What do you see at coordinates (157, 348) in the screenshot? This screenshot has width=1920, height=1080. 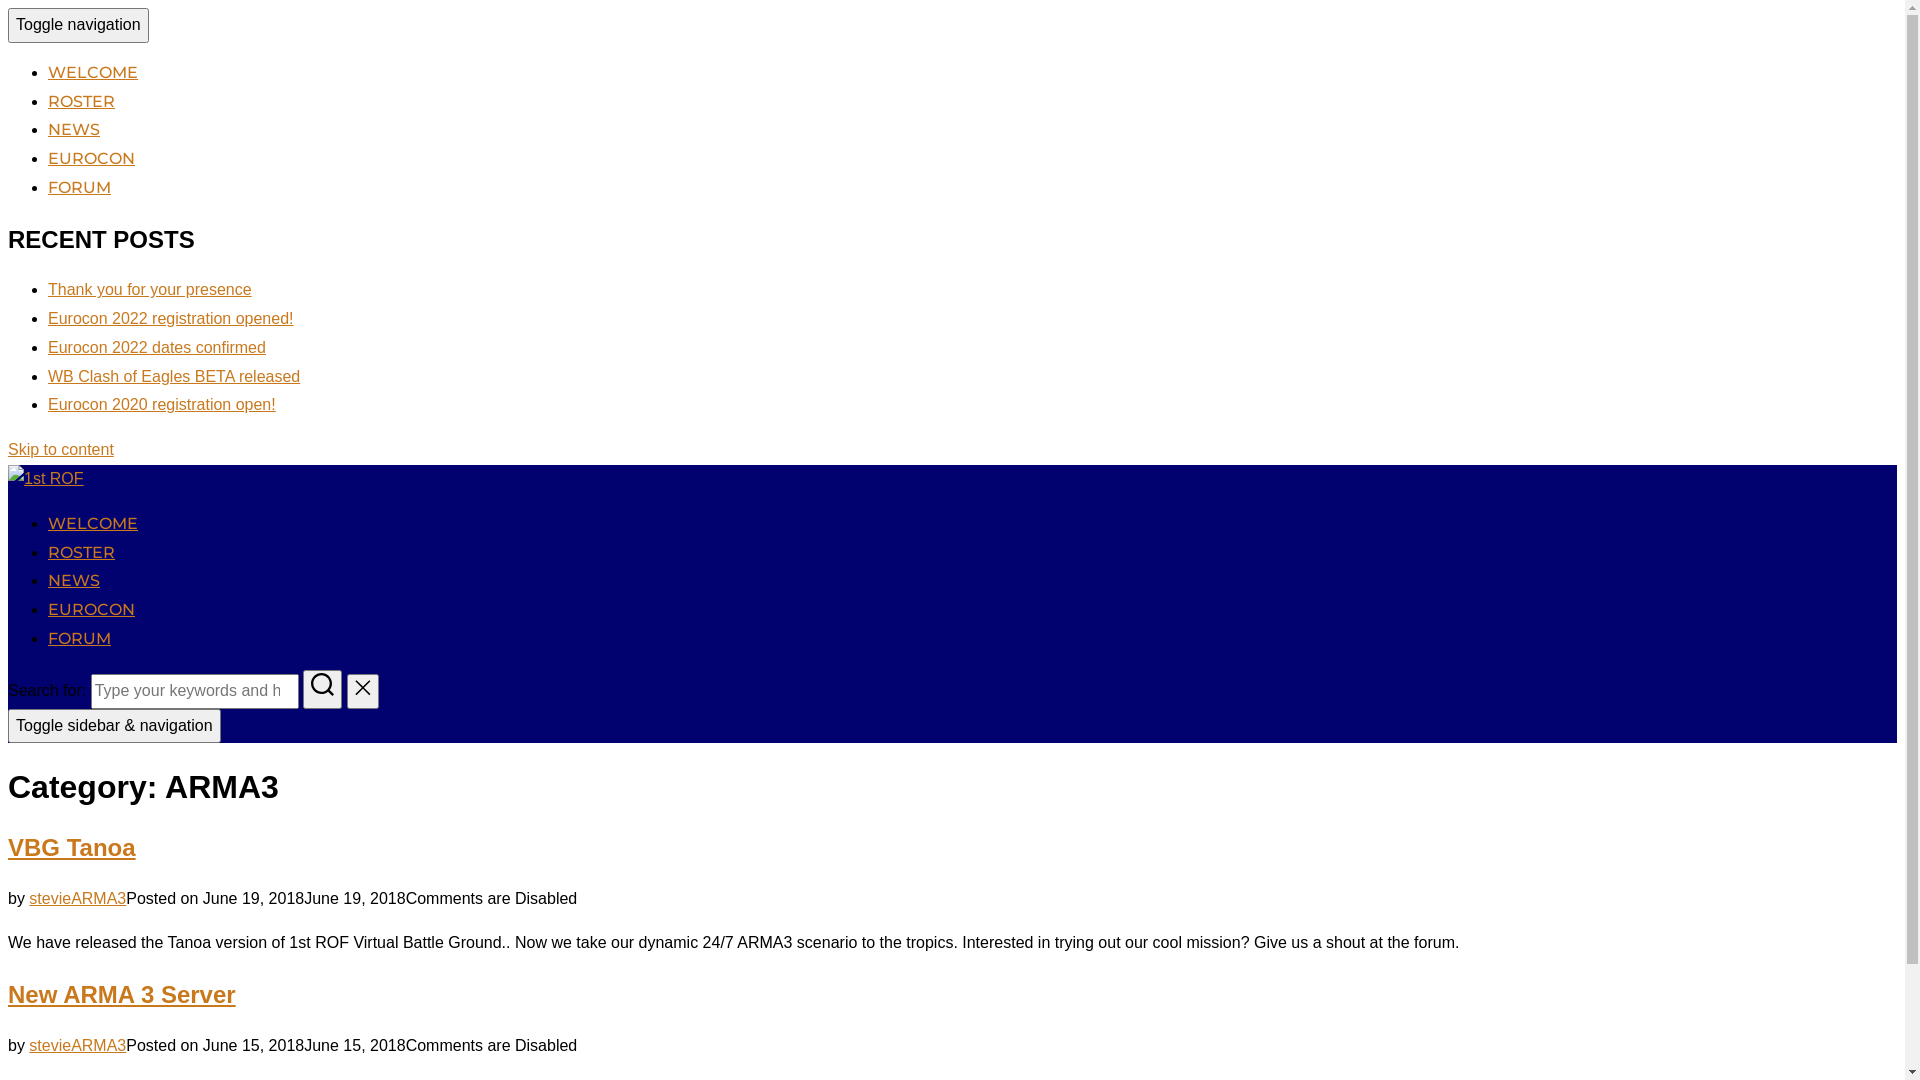 I see `Eurocon 2022 dates confirmed` at bounding box center [157, 348].